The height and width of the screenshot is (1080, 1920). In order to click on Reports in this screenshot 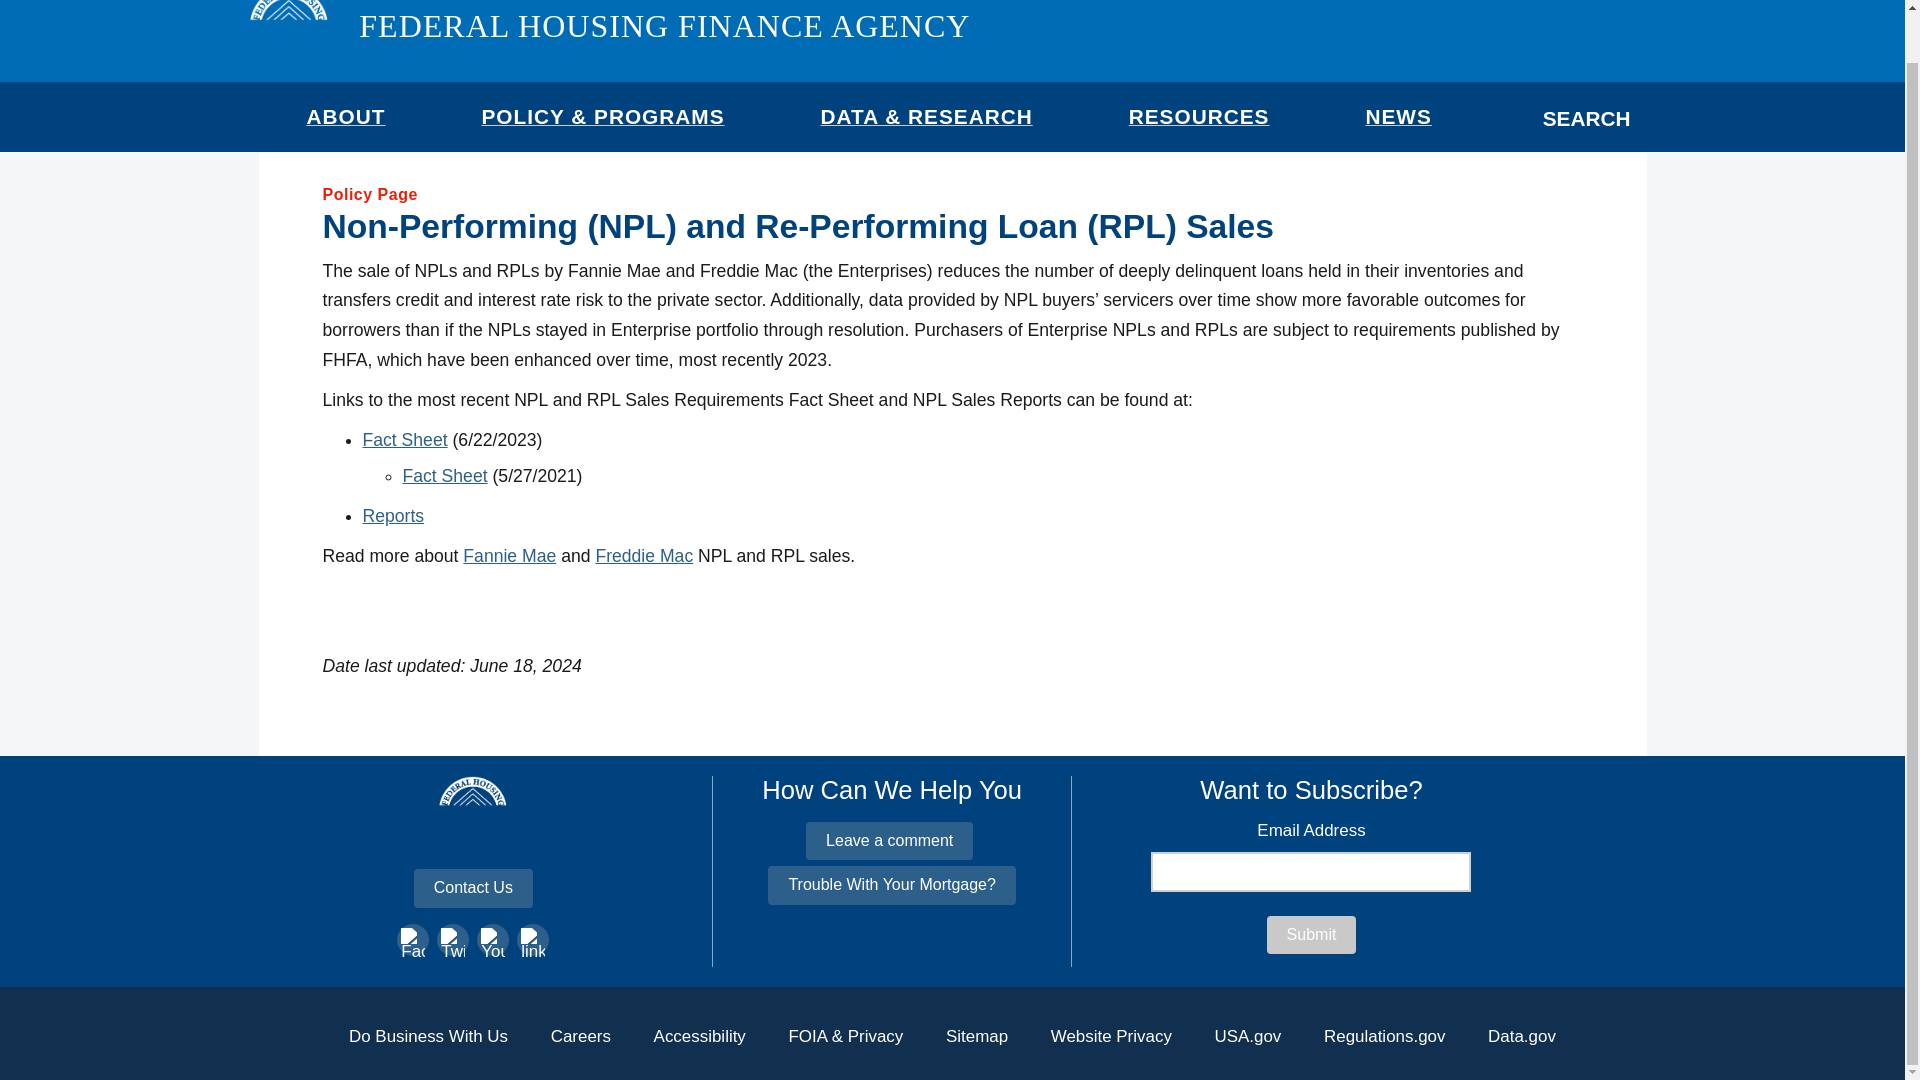, I will do `click(393, 516)`.